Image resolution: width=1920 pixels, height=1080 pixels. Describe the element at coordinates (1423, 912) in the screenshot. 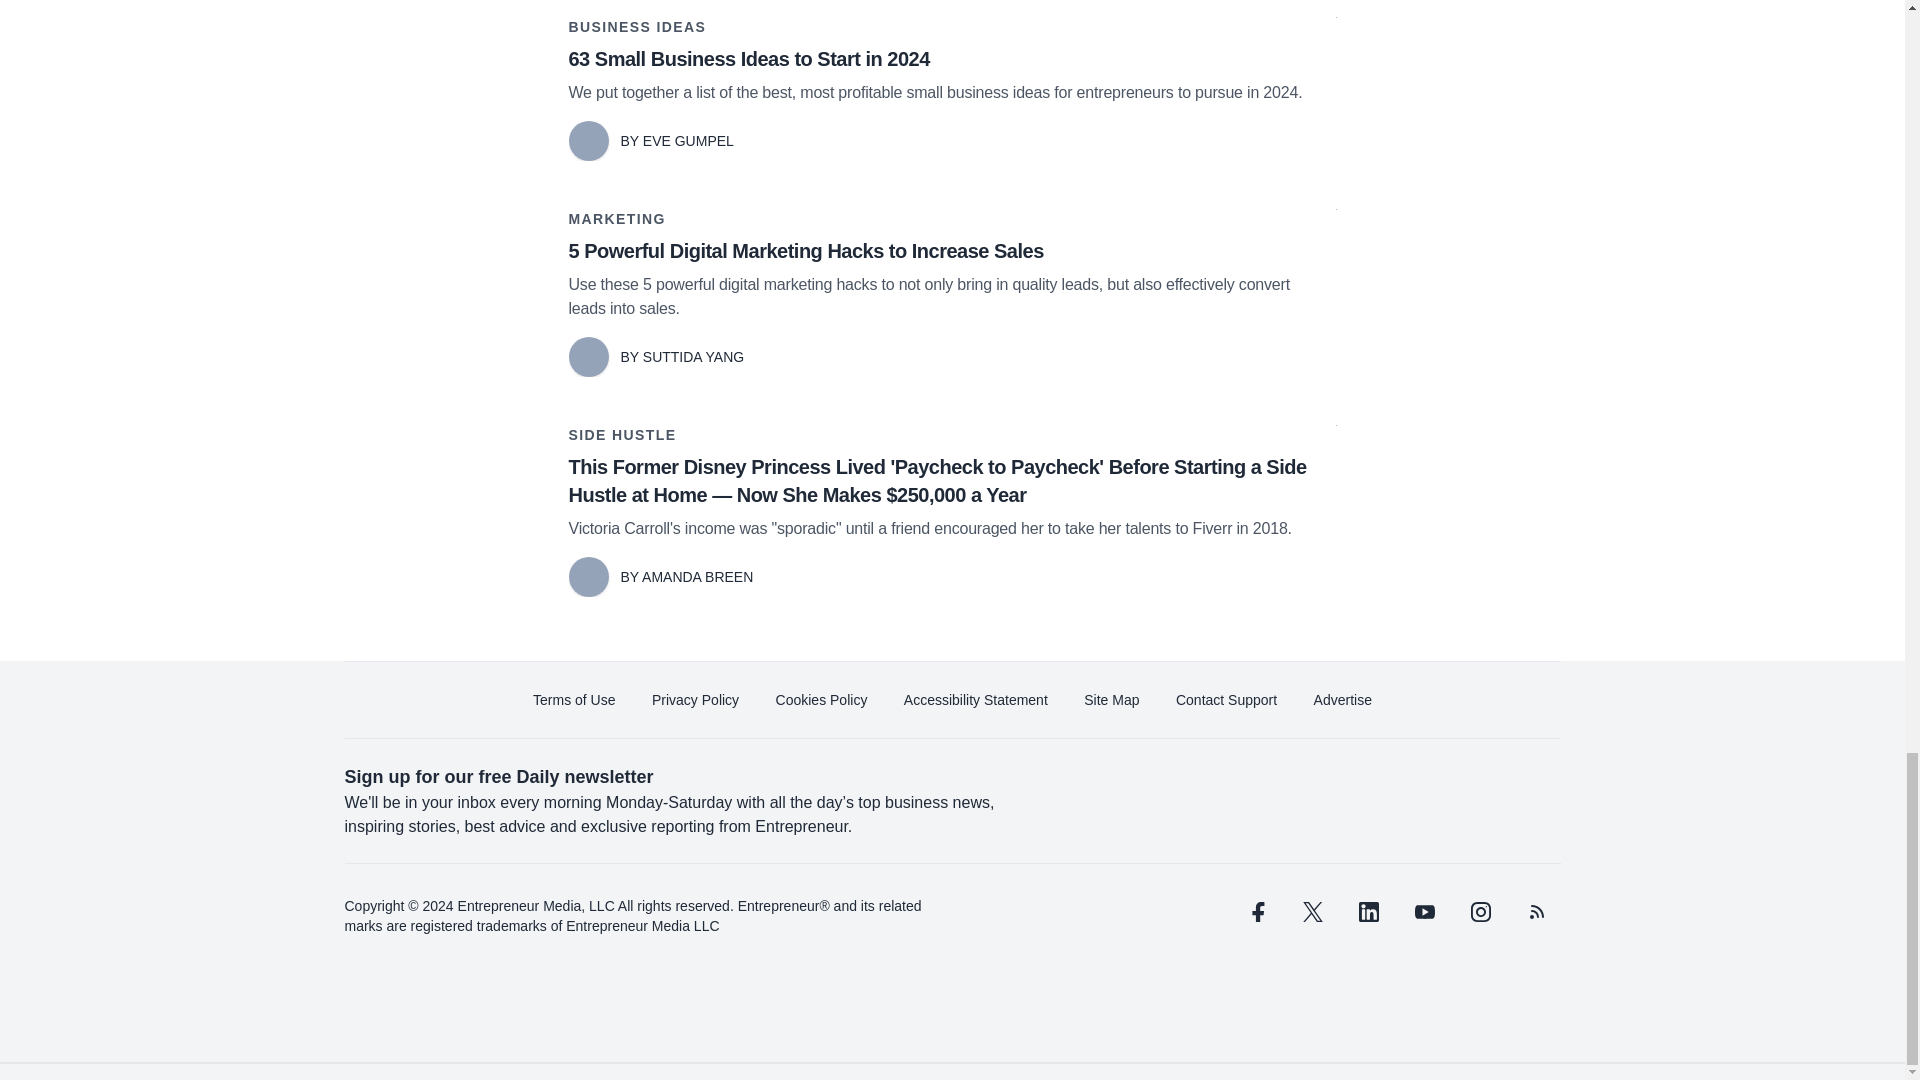

I see `youtube` at that location.